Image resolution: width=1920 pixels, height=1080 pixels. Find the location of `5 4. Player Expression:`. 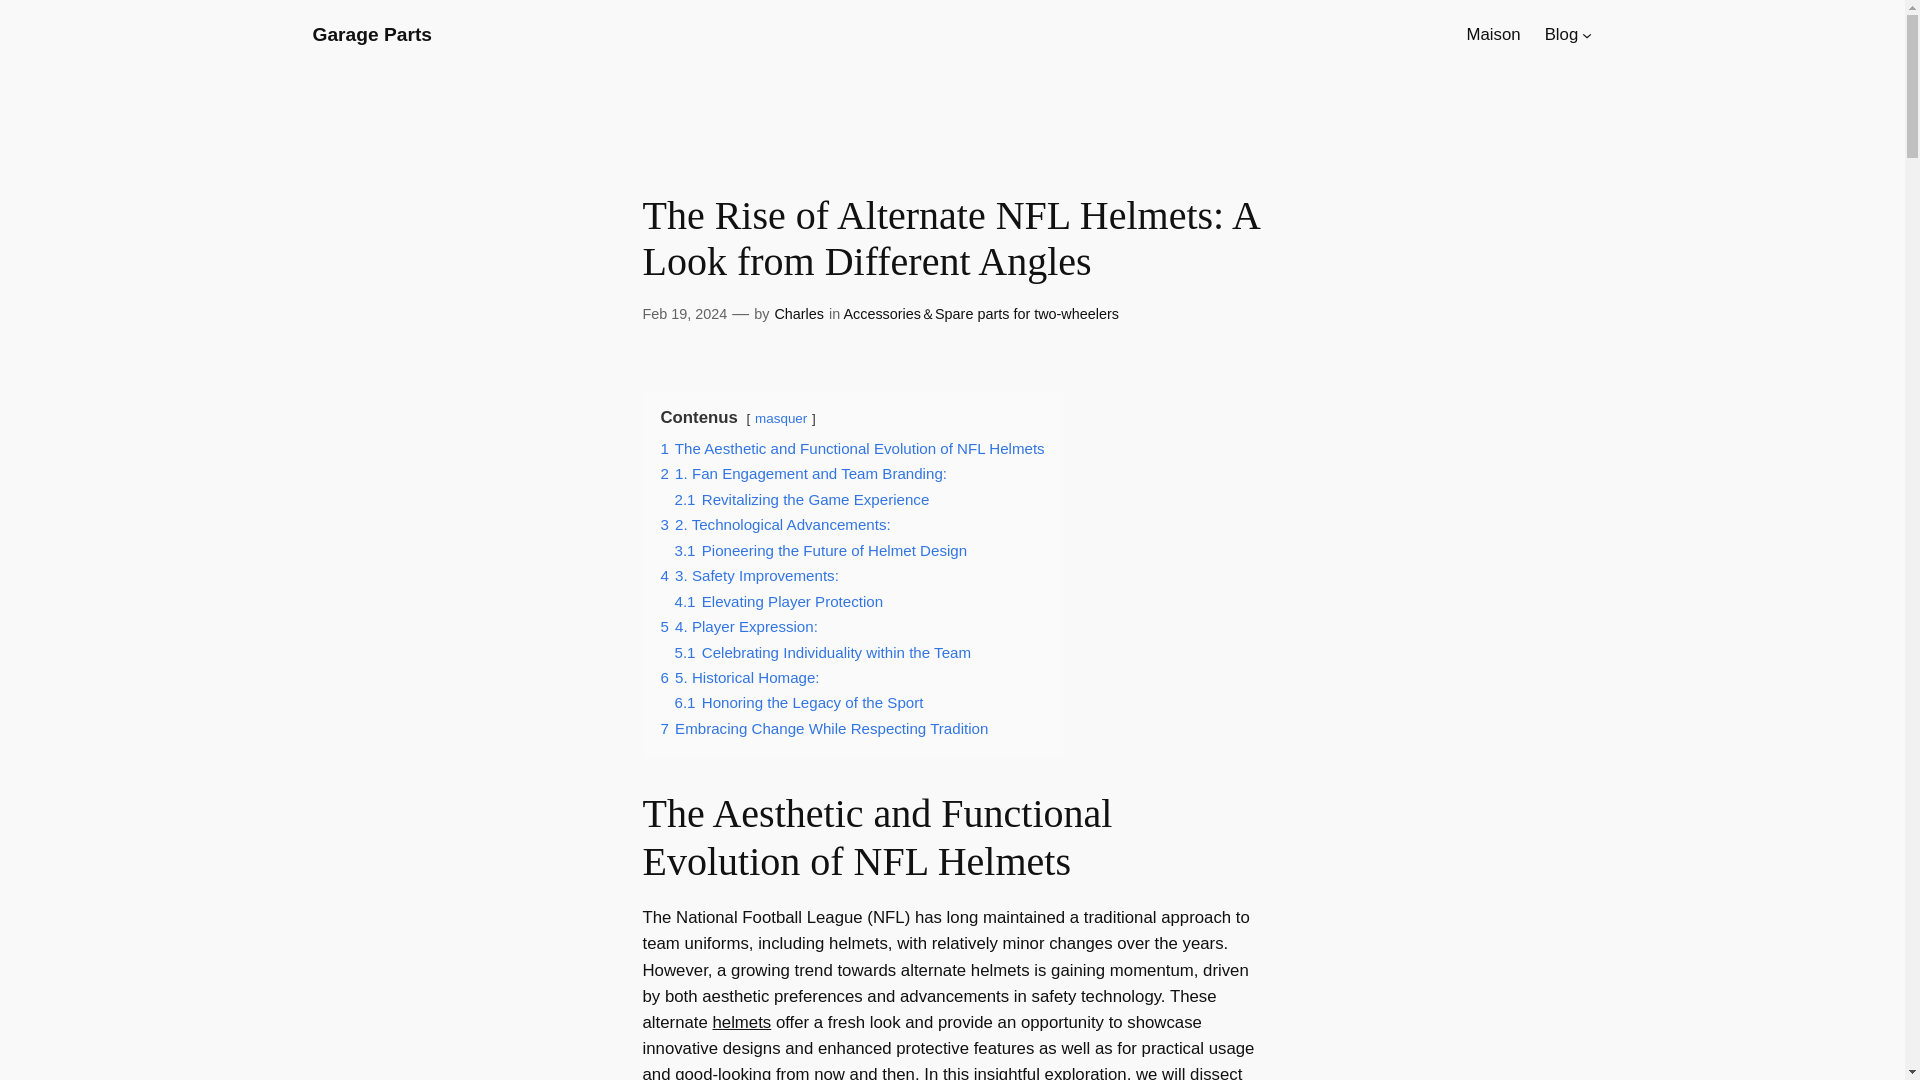

5 4. Player Expression: is located at coordinates (738, 626).